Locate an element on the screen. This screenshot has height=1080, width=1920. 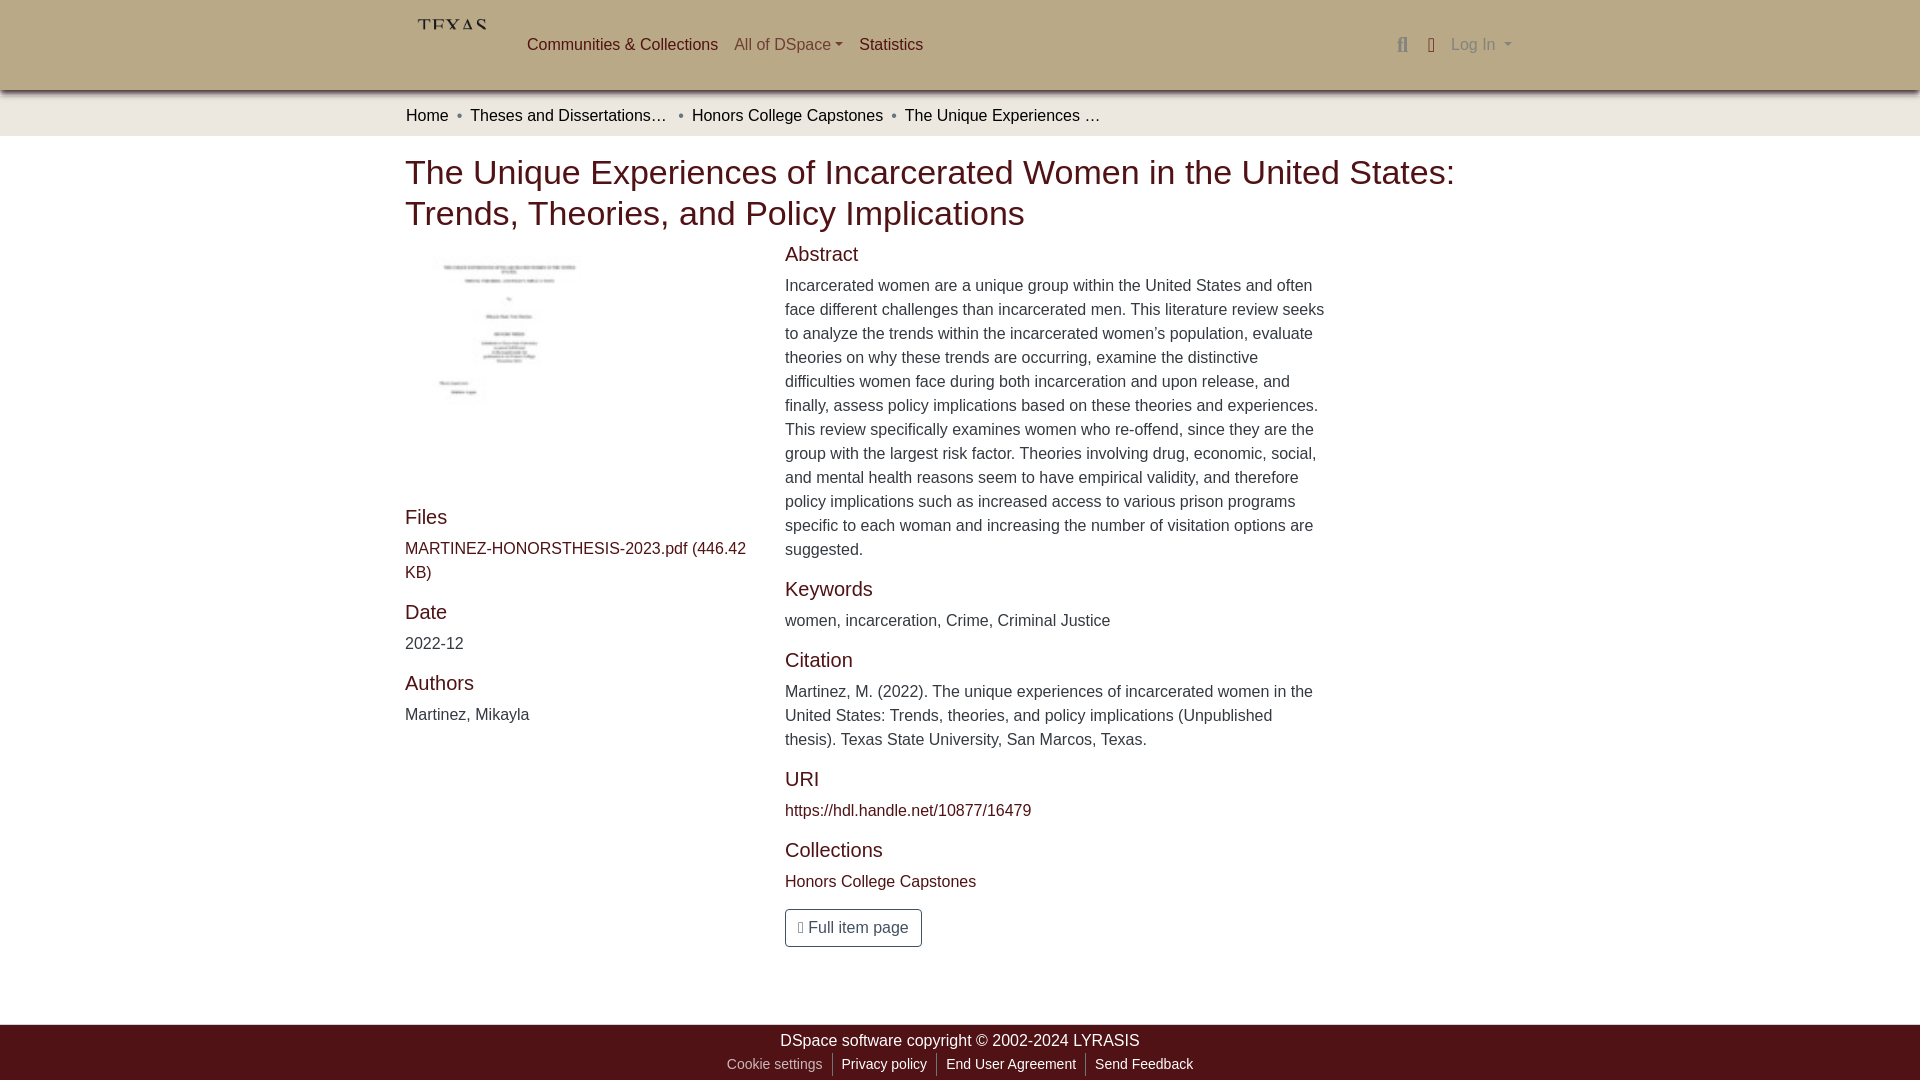
All of DSpace is located at coordinates (788, 44).